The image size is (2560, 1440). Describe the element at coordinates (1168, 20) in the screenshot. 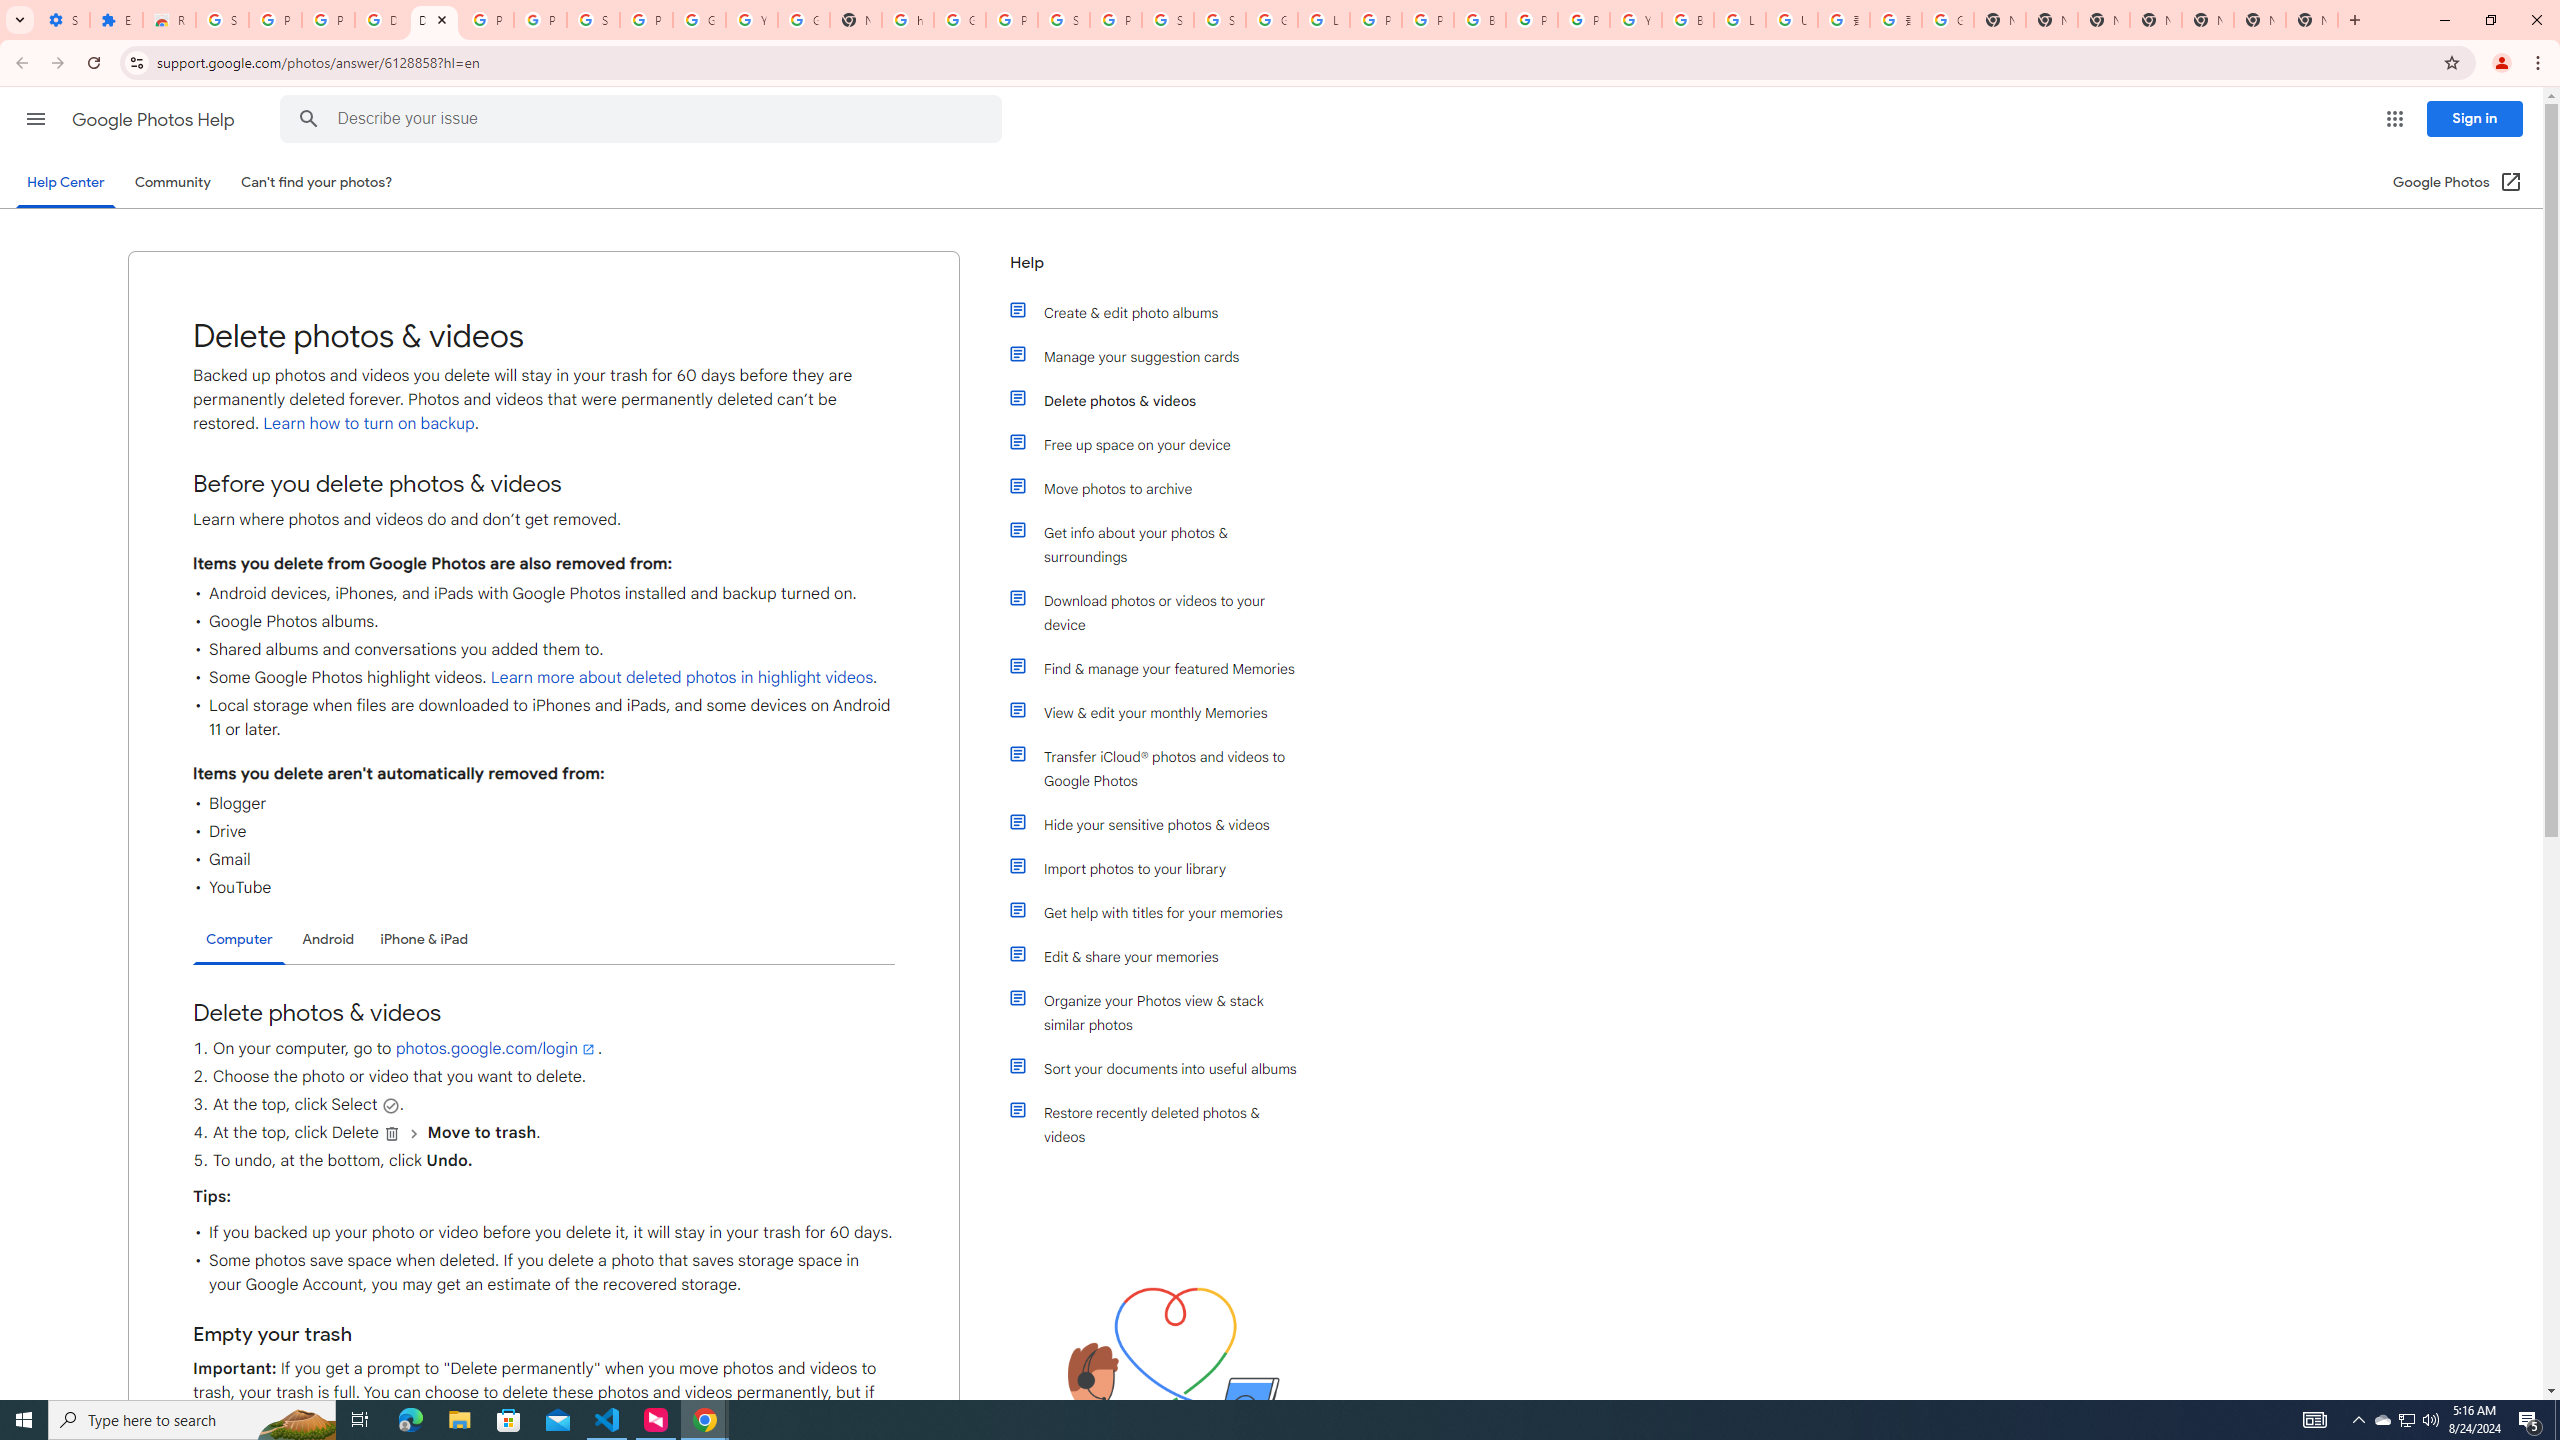

I see `Sign in - Google Accounts` at that location.